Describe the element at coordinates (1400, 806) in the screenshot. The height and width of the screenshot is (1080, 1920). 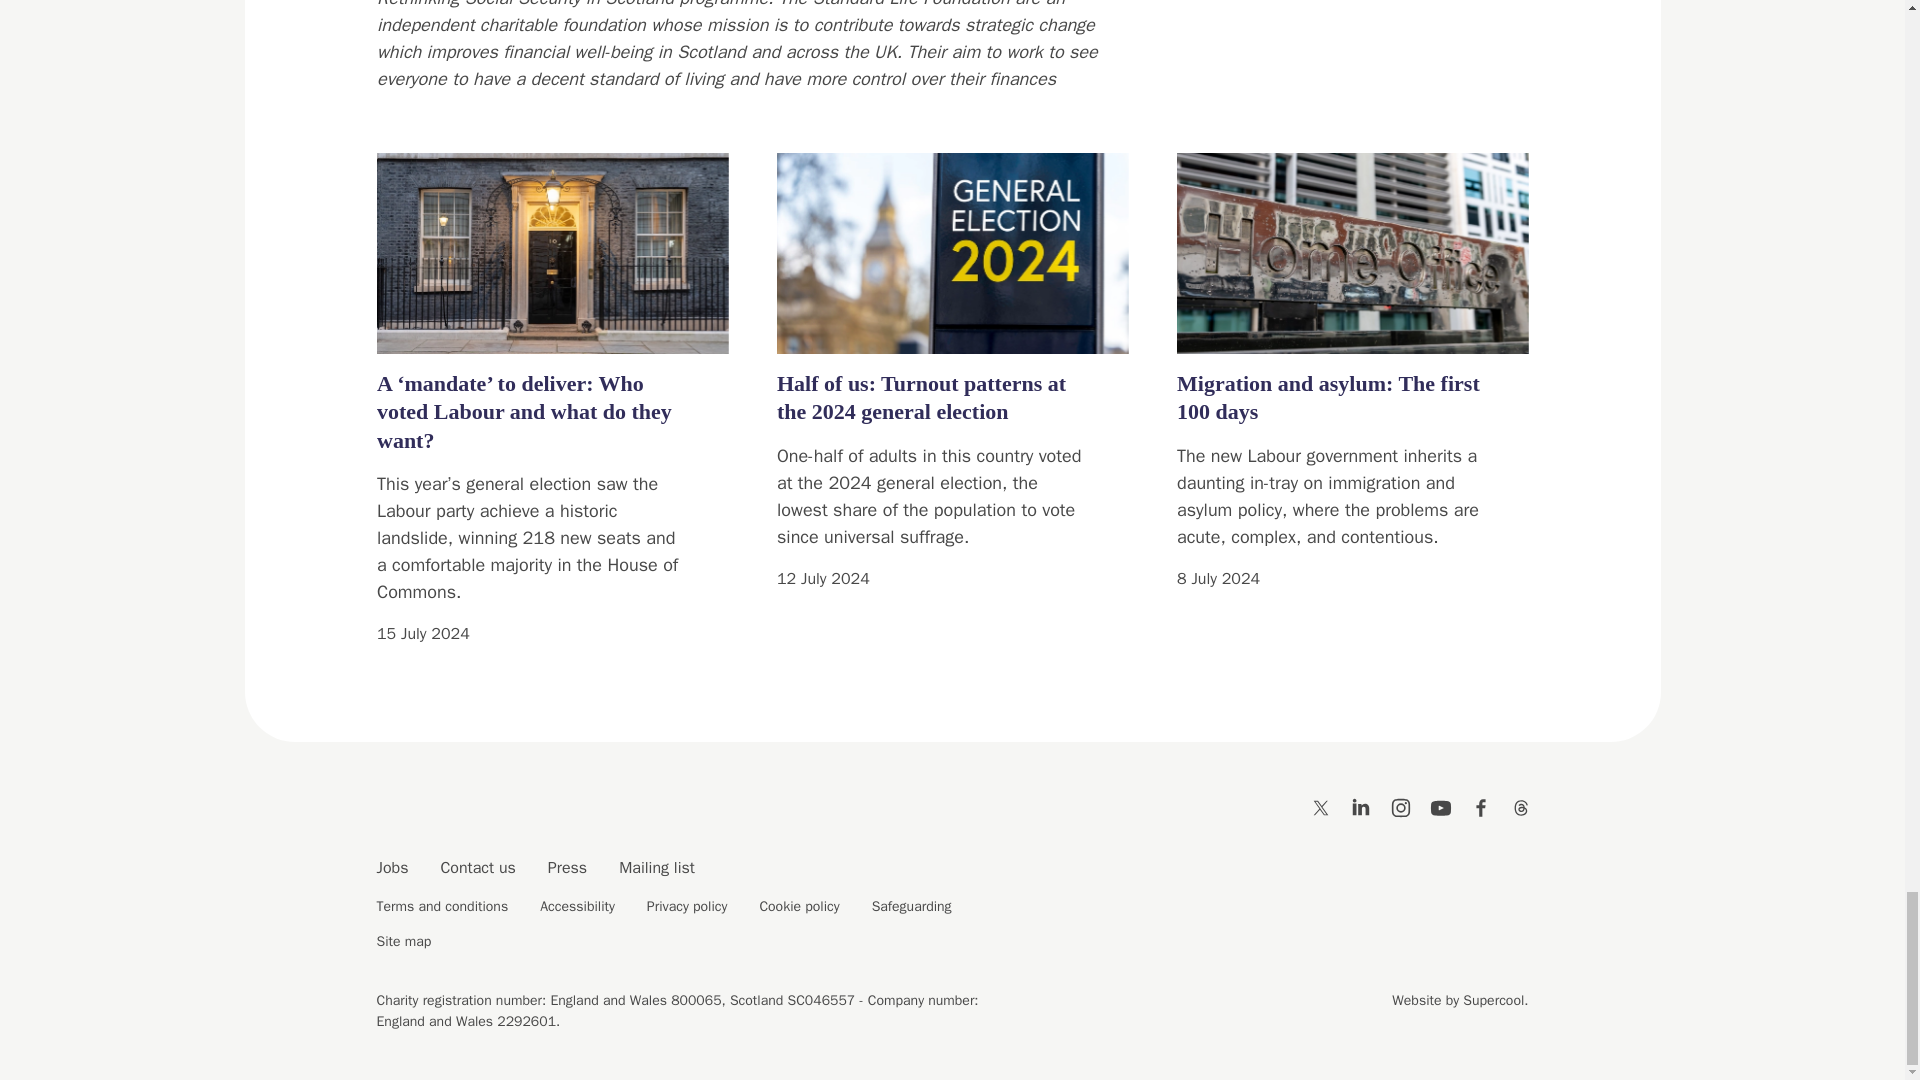
I see `Instagram` at that location.